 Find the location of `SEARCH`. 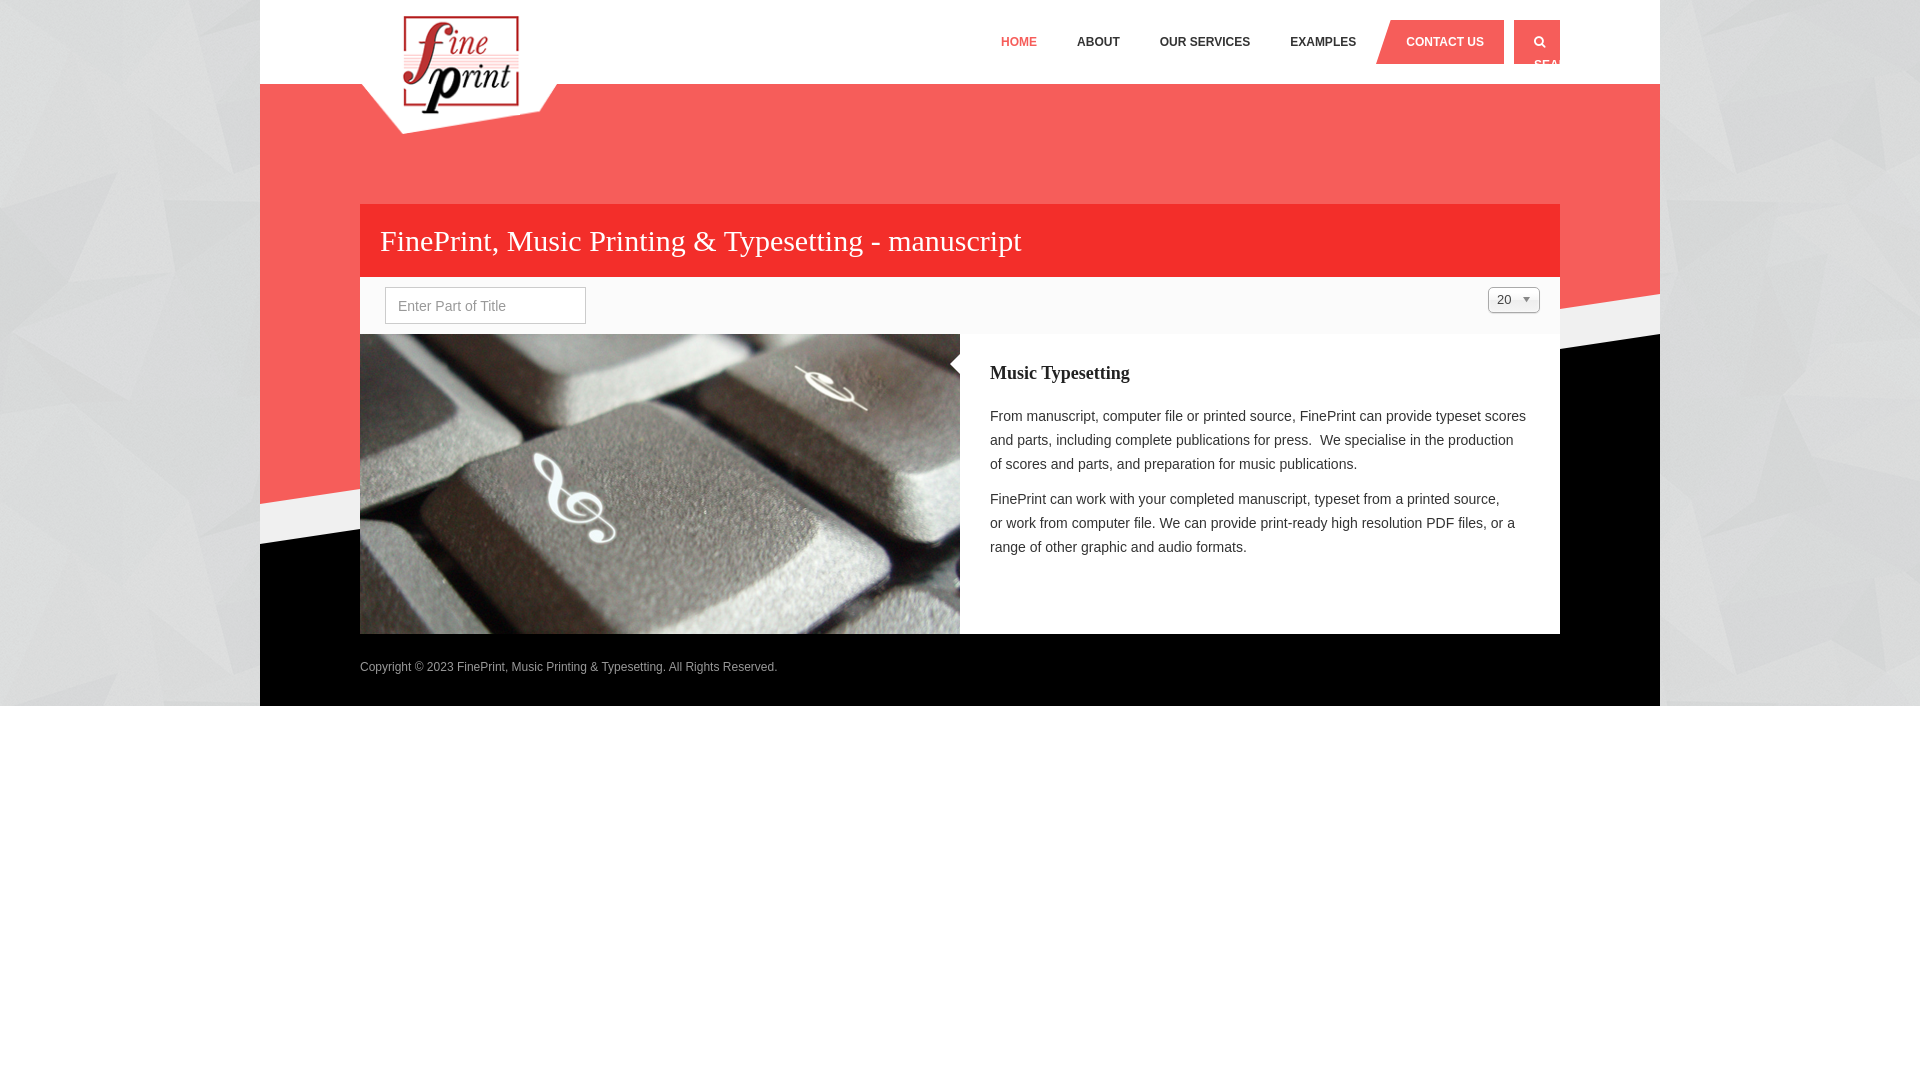

SEARCH is located at coordinates (1537, 42).